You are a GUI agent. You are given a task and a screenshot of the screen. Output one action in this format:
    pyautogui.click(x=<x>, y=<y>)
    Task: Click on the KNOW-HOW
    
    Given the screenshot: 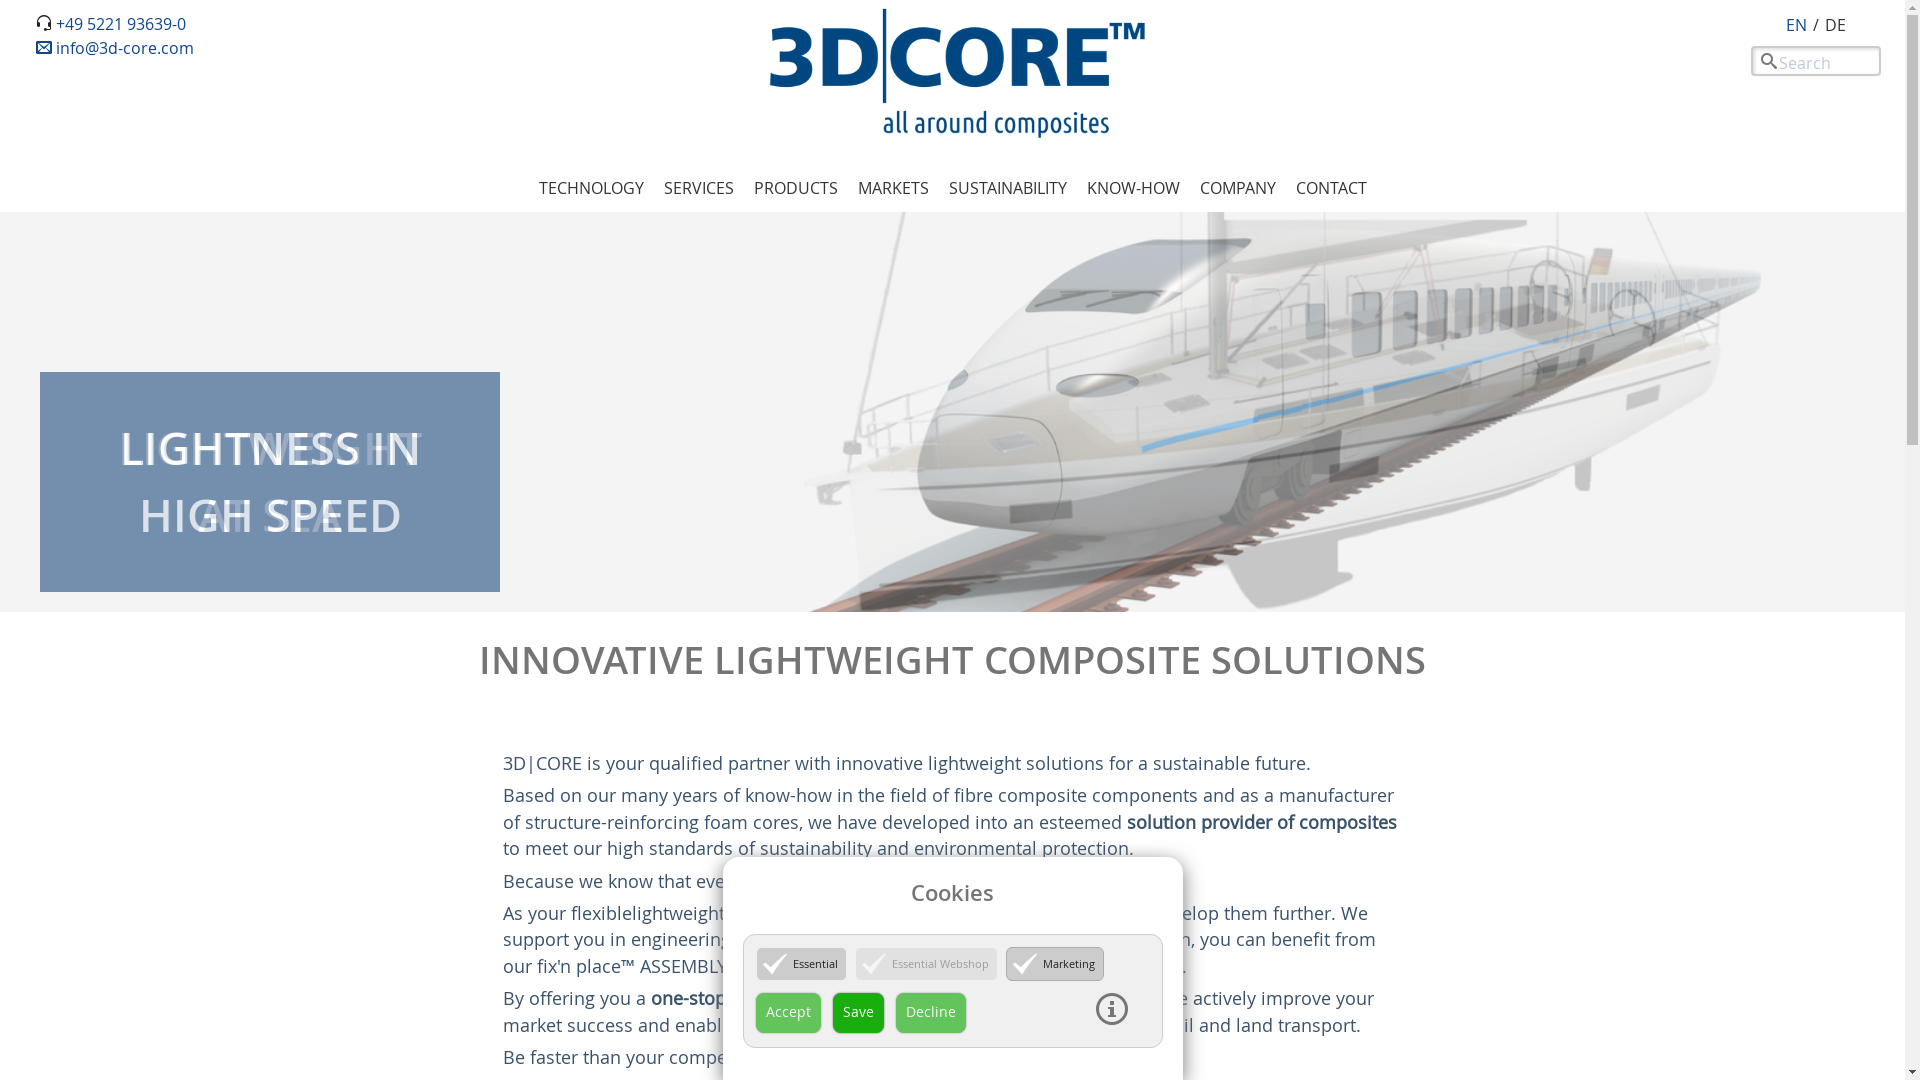 What is the action you would take?
    pyautogui.click(x=1132, y=188)
    